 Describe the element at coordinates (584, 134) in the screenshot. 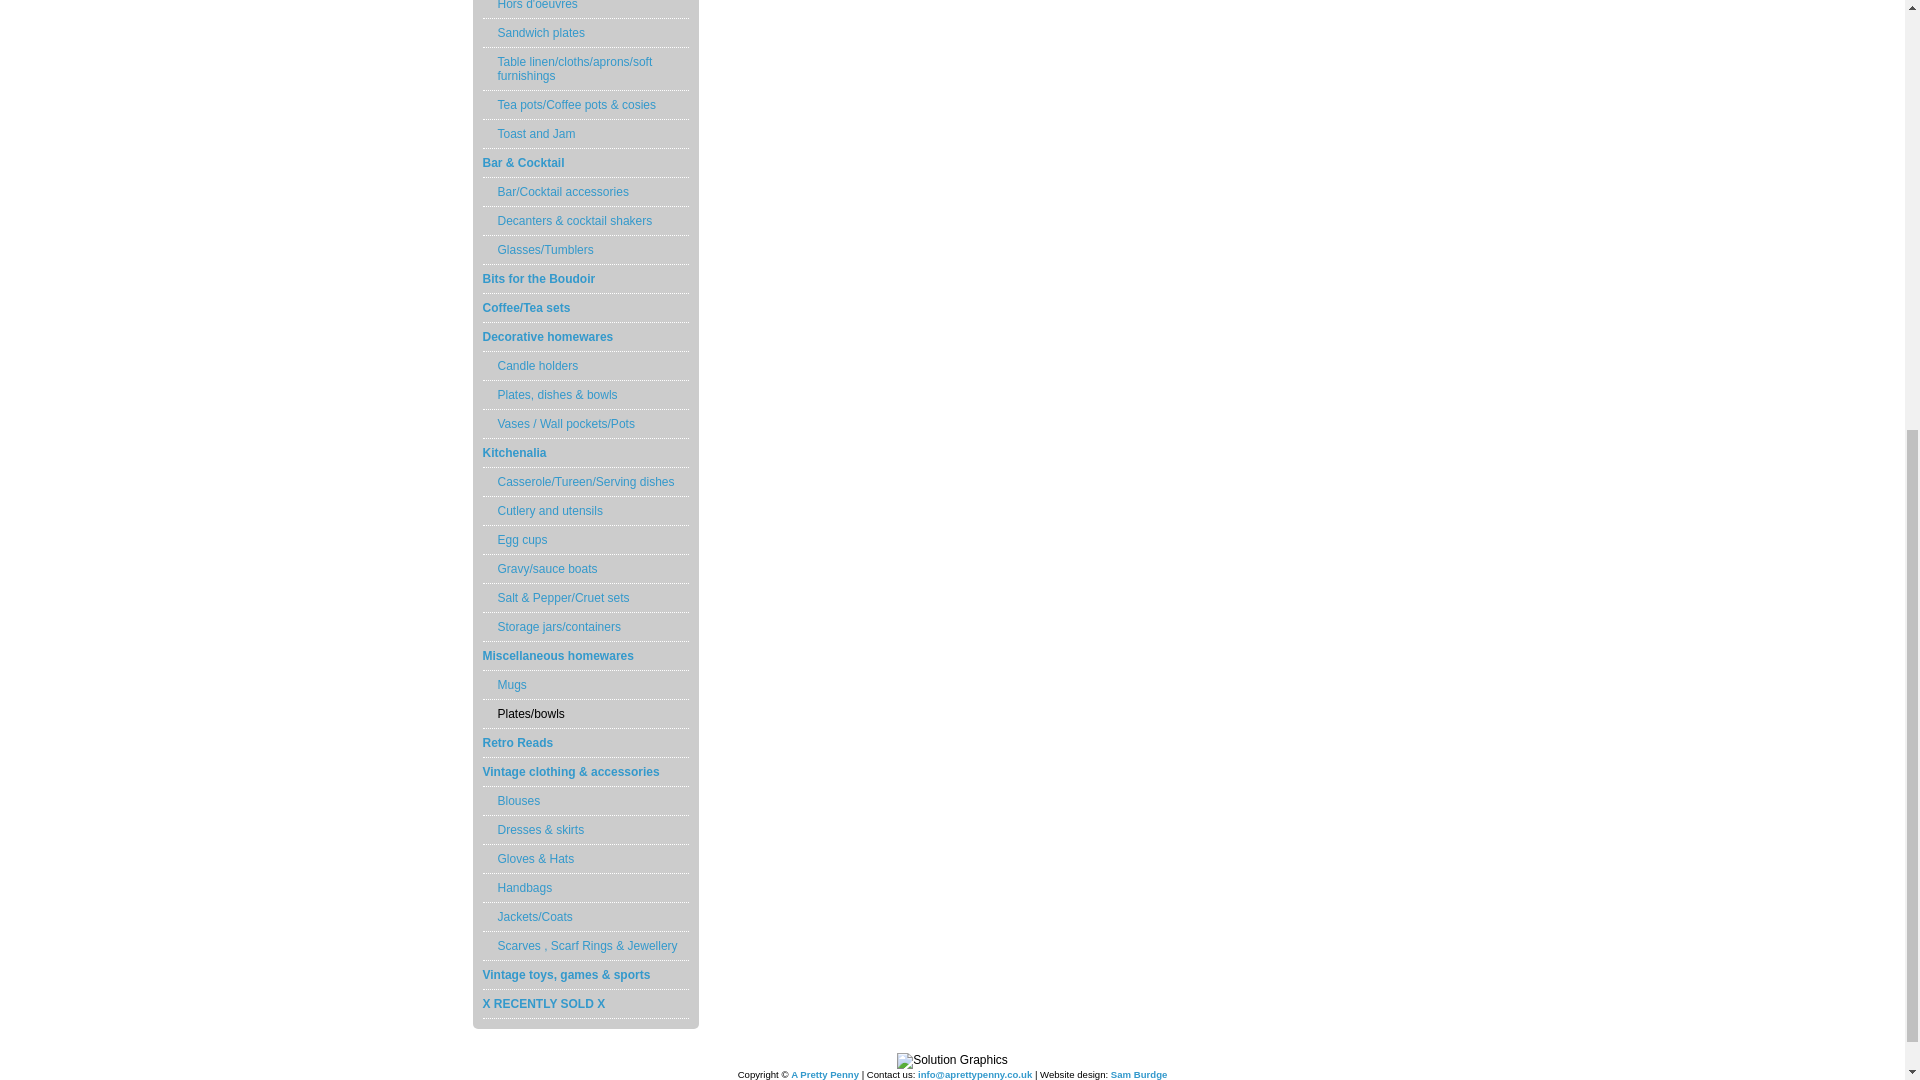

I see `Toast and Jam` at that location.